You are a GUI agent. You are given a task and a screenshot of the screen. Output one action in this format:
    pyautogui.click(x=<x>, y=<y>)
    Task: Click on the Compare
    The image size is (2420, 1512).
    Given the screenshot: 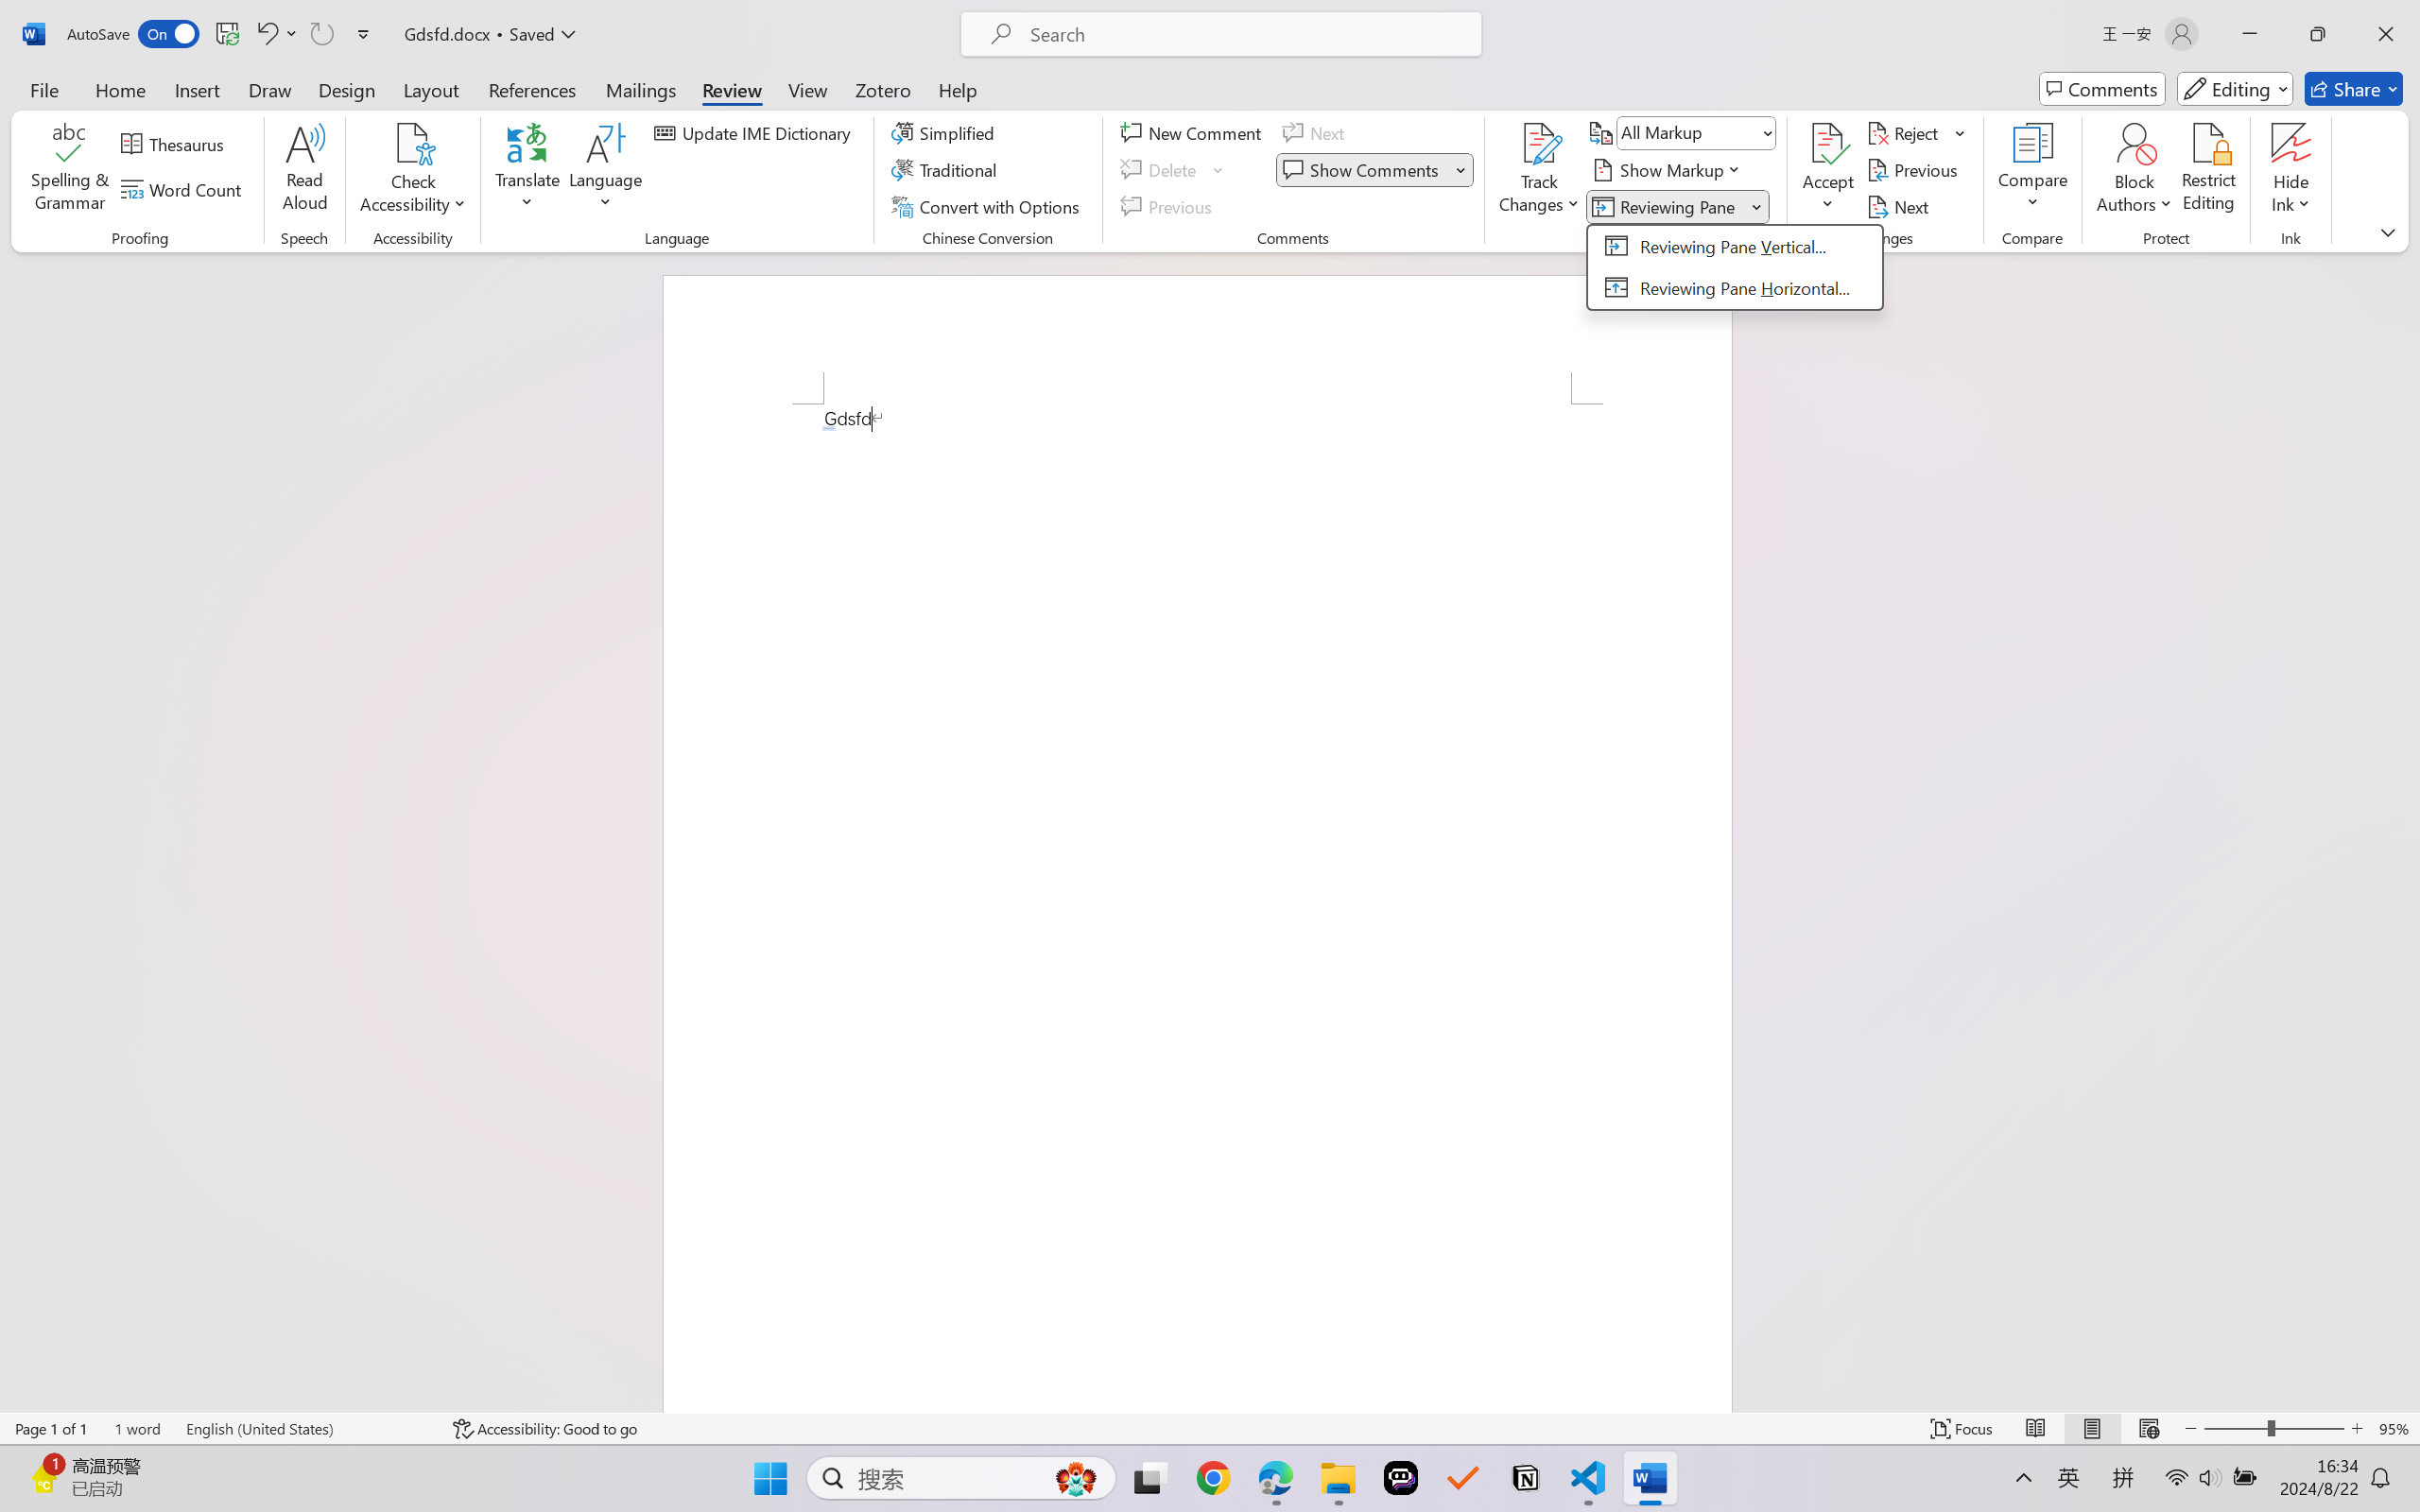 What is the action you would take?
    pyautogui.click(x=2034, y=170)
    